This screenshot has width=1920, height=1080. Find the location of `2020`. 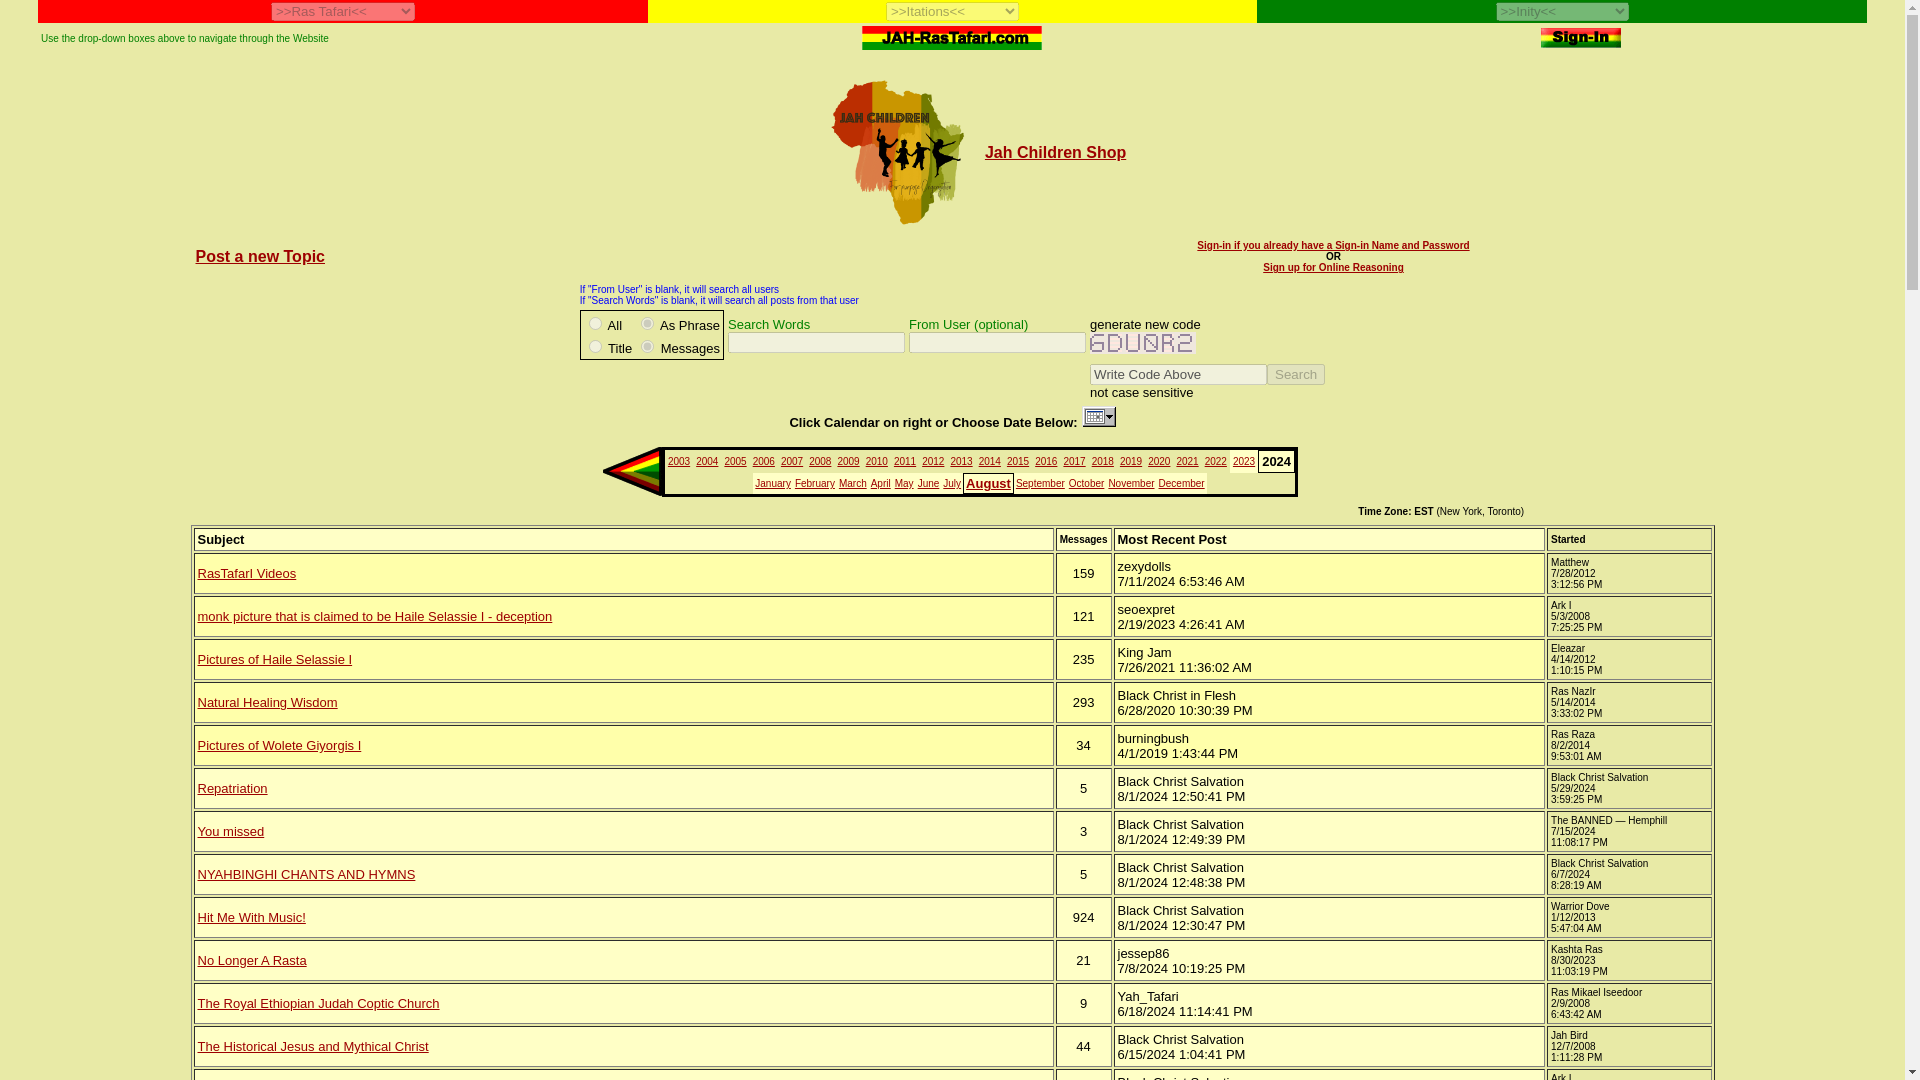

2020 is located at coordinates (1158, 460).